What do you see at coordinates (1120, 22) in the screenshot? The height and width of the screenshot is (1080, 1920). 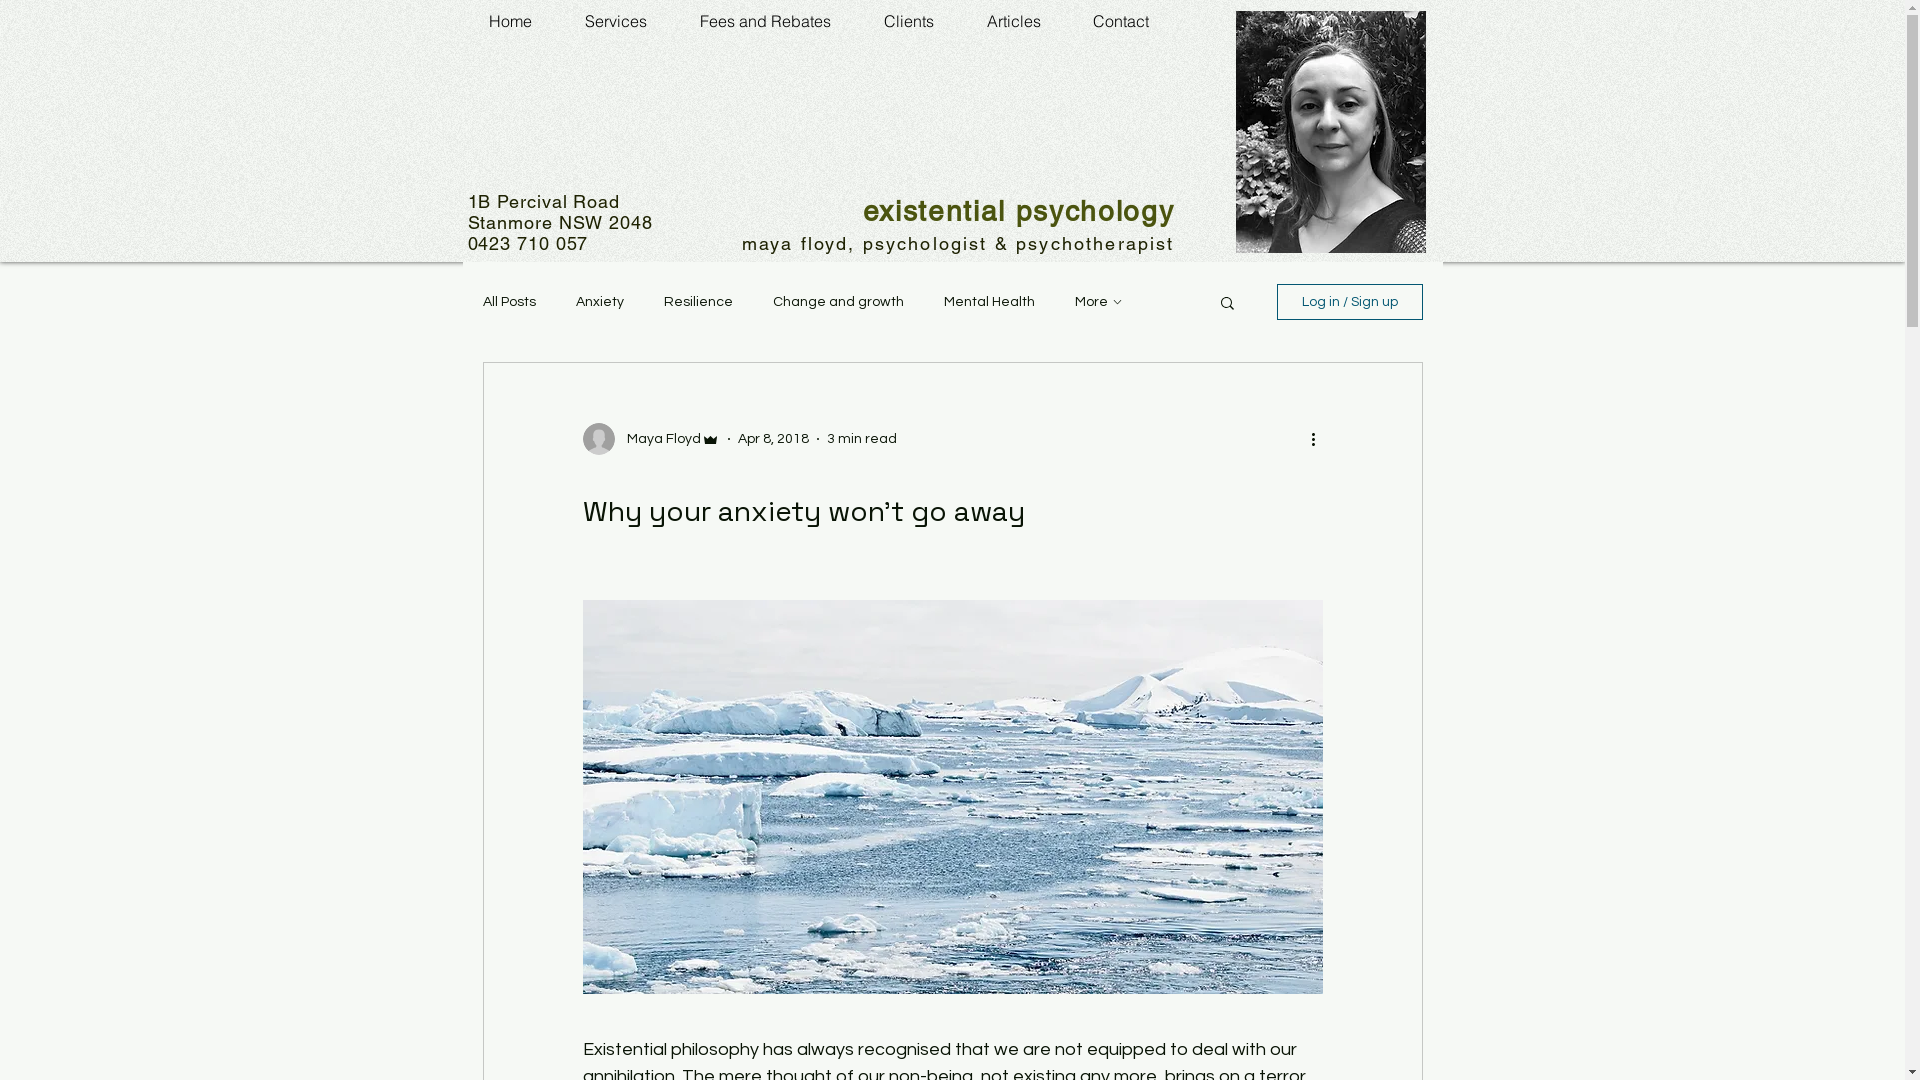 I see `Contact` at bounding box center [1120, 22].